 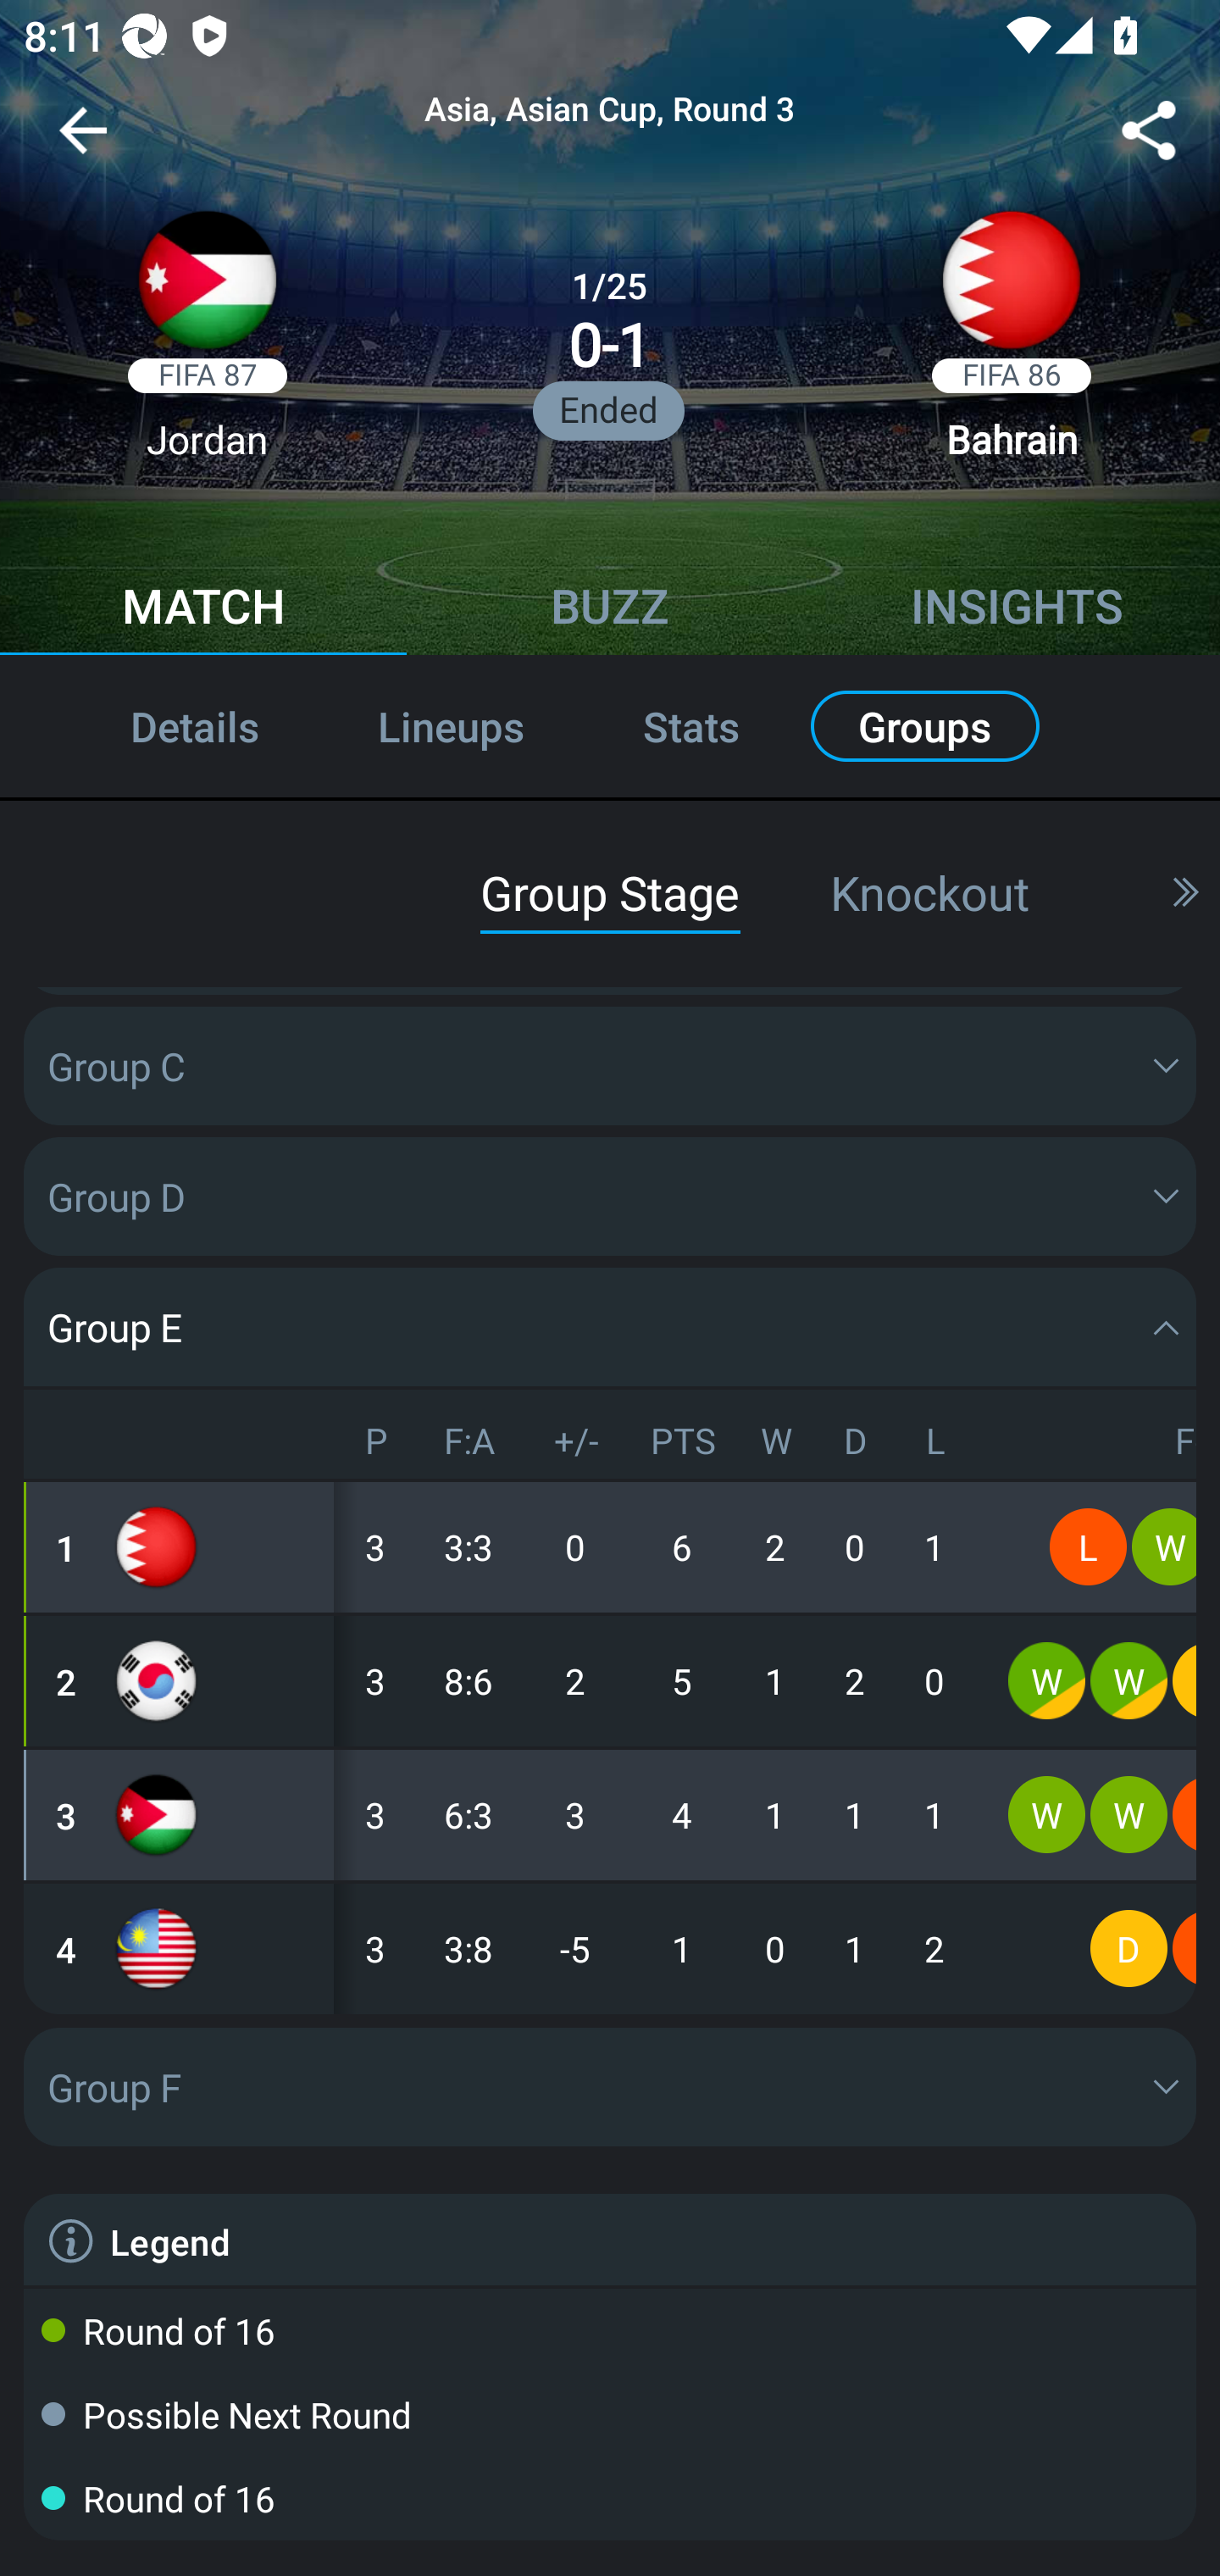 What do you see at coordinates (610, 1681) in the screenshot?
I see `2 3 8:6 2 5 1 2 0 W W D` at bounding box center [610, 1681].